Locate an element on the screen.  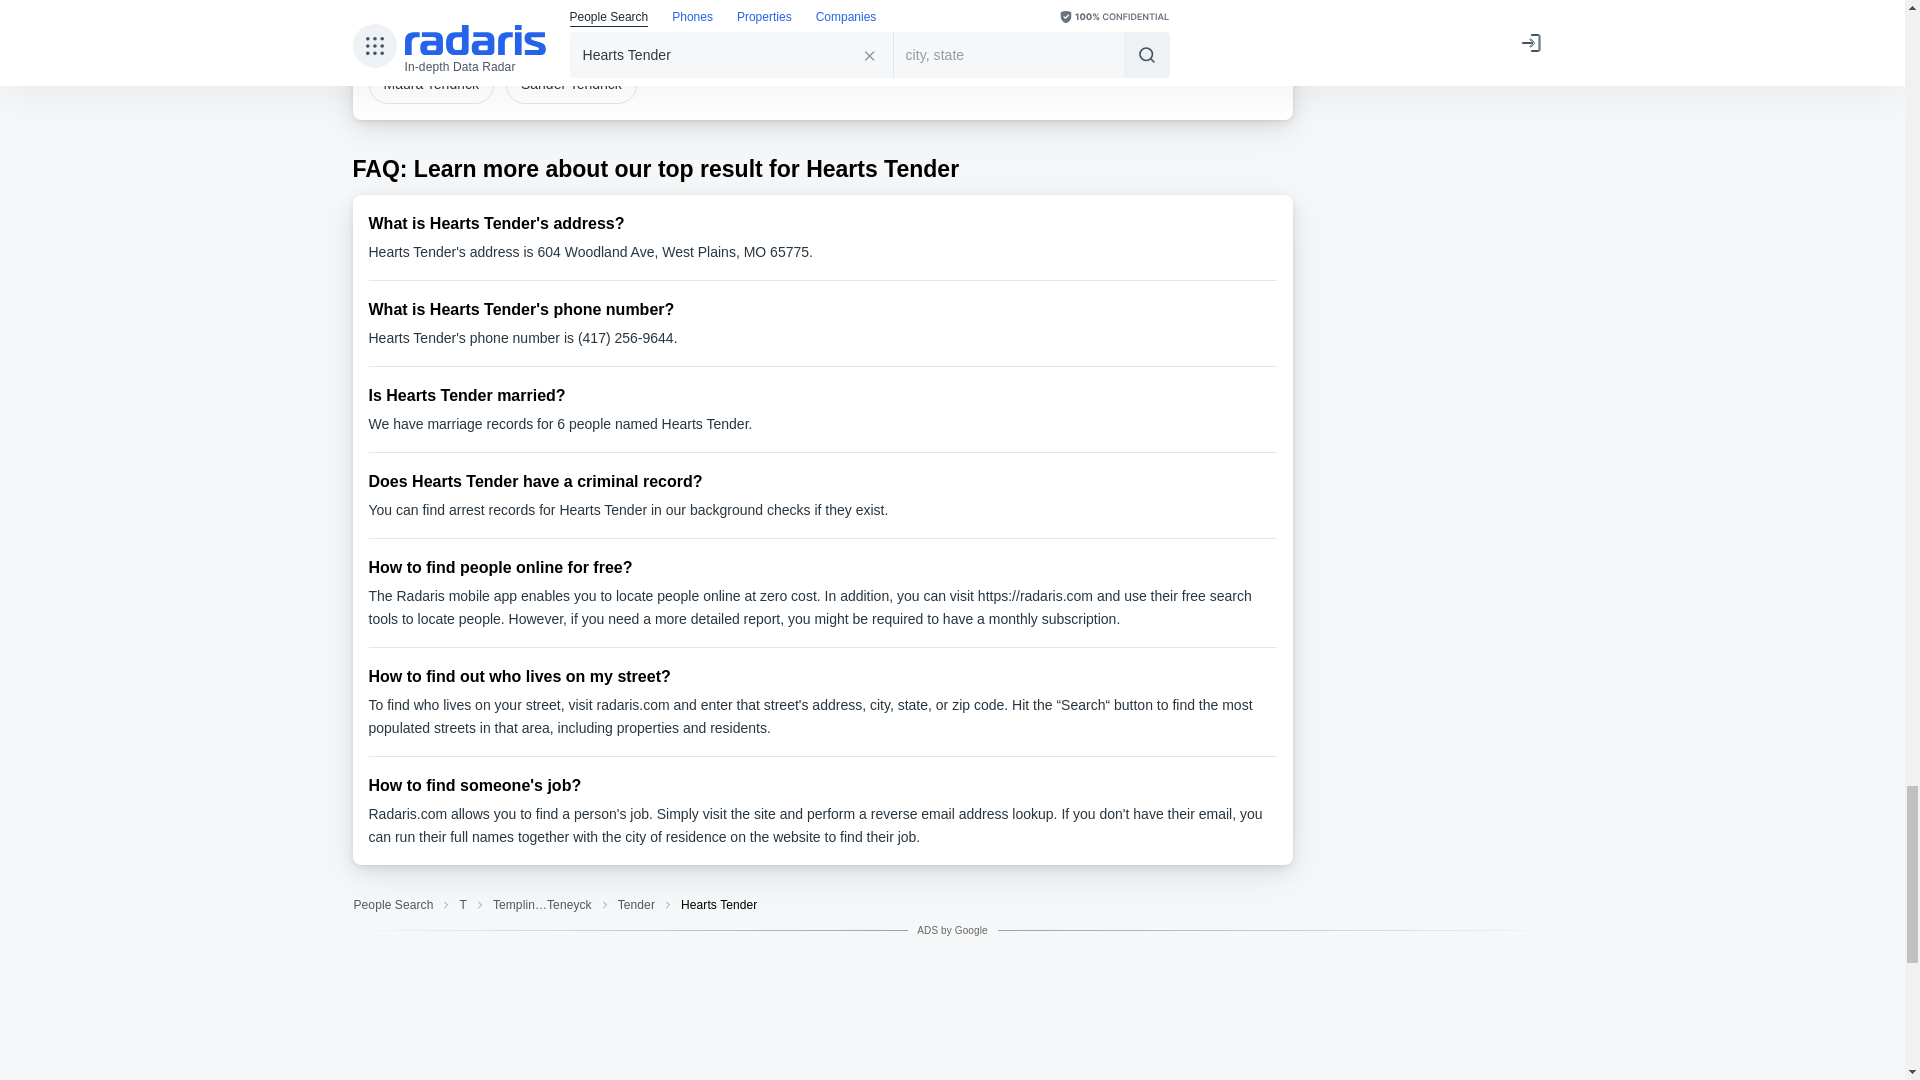
Gina Tenedine is located at coordinates (428, 35).